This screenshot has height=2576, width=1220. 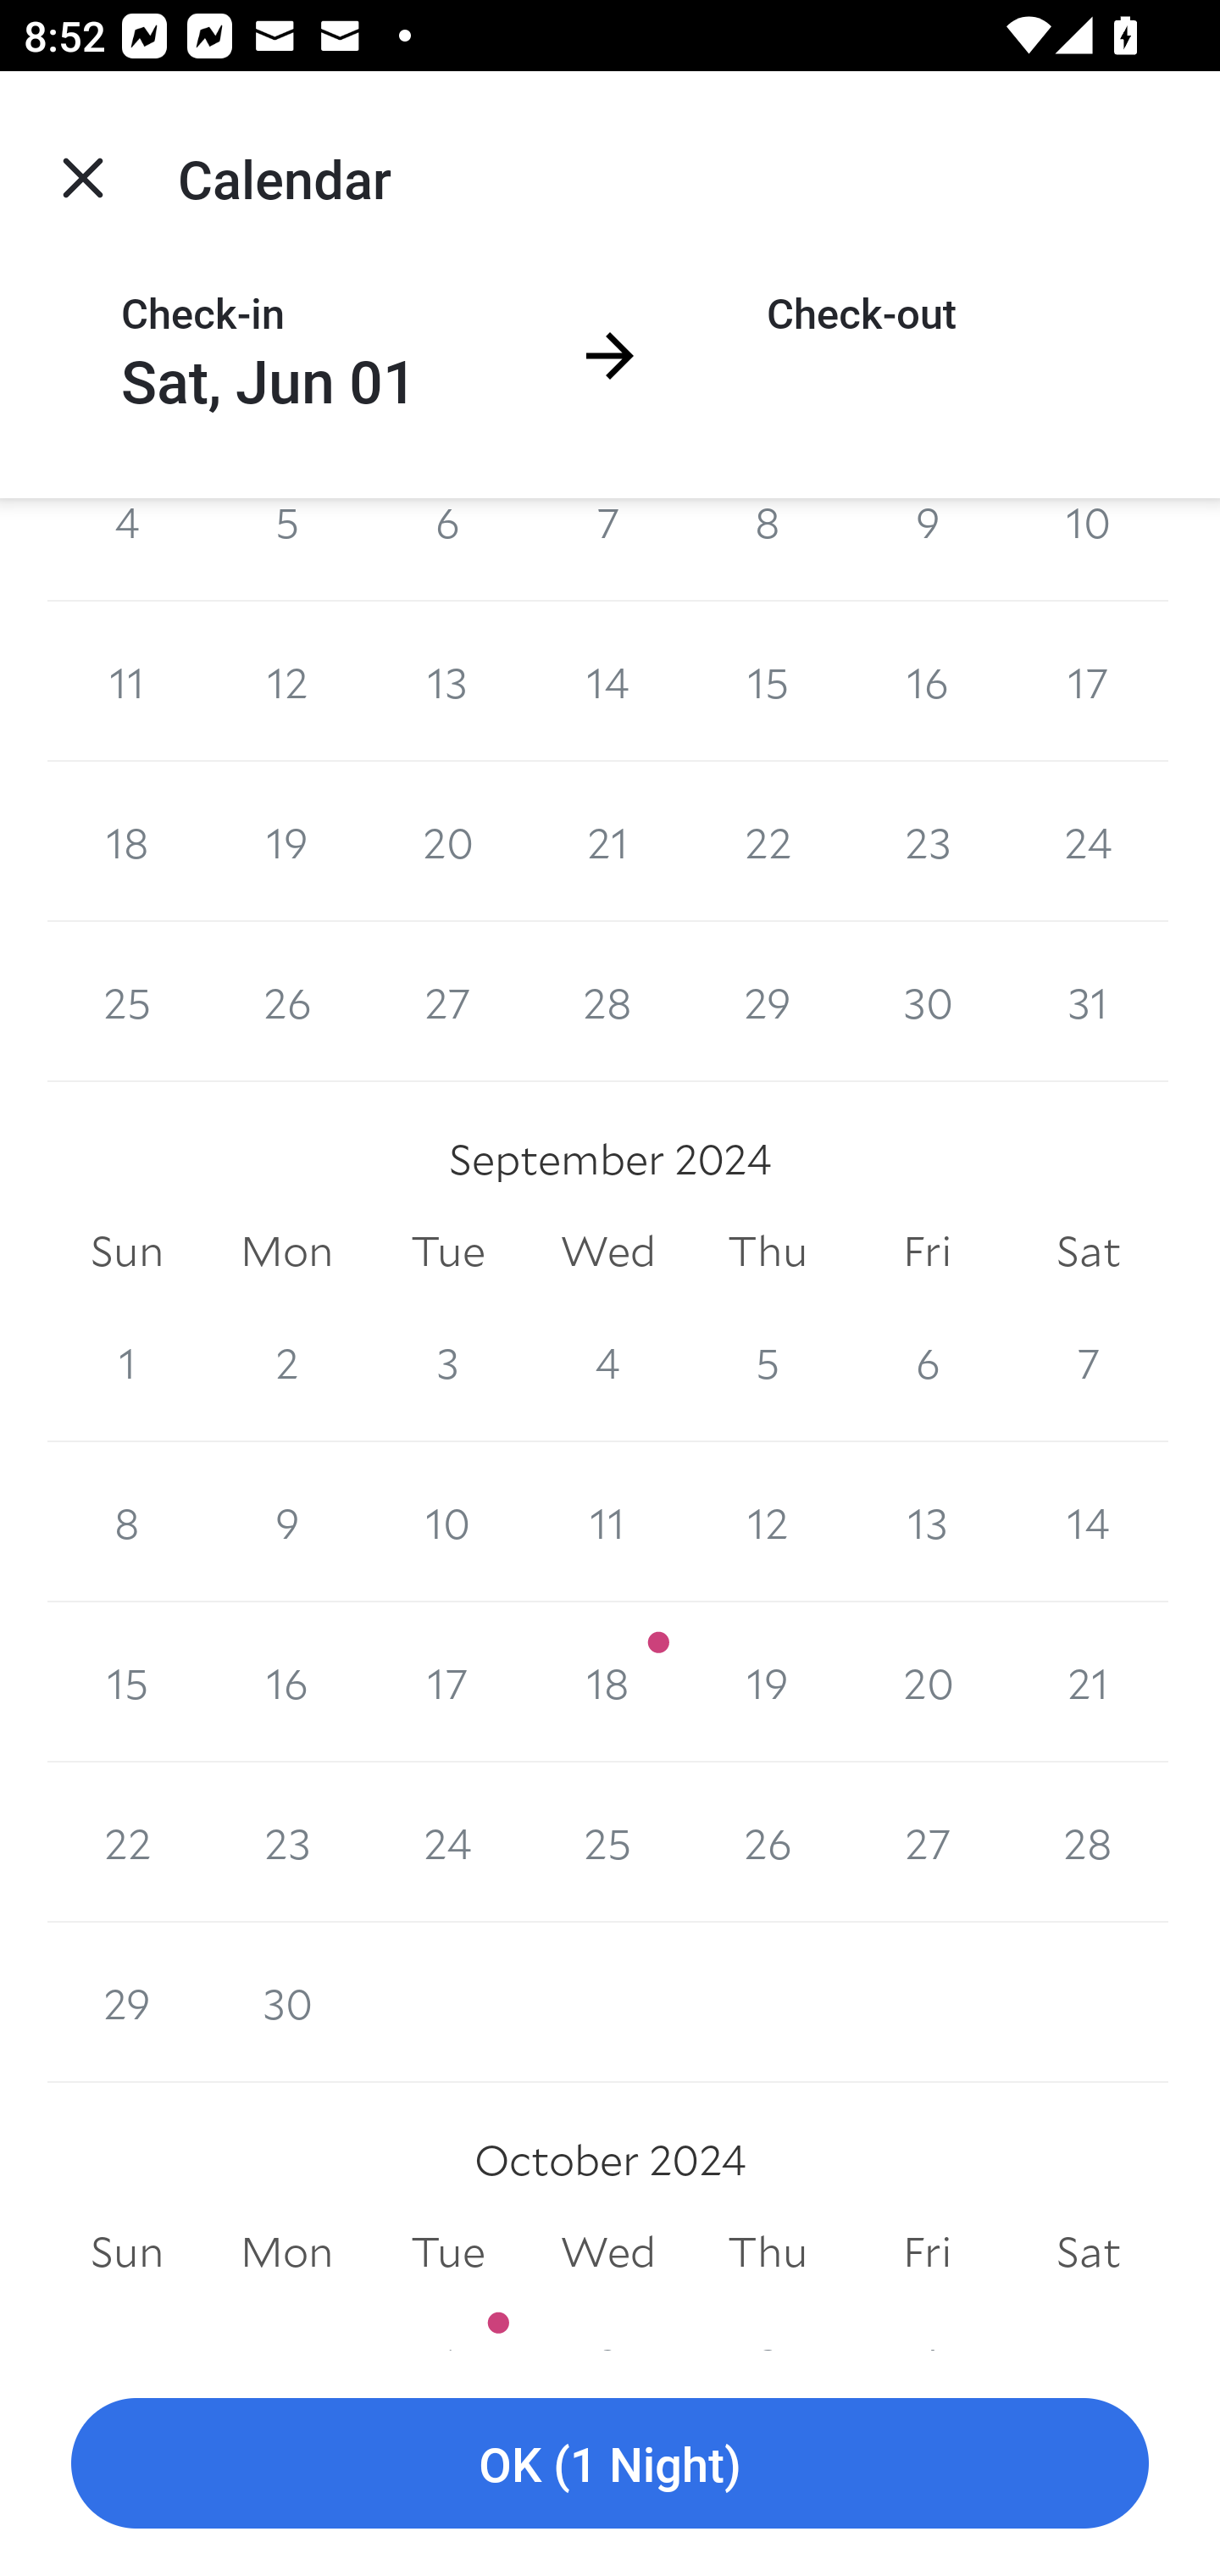 What do you see at coordinates (127, 1002) in the screenshot?
I see `25 25 August 2024` at bounding box center [127, 1002].